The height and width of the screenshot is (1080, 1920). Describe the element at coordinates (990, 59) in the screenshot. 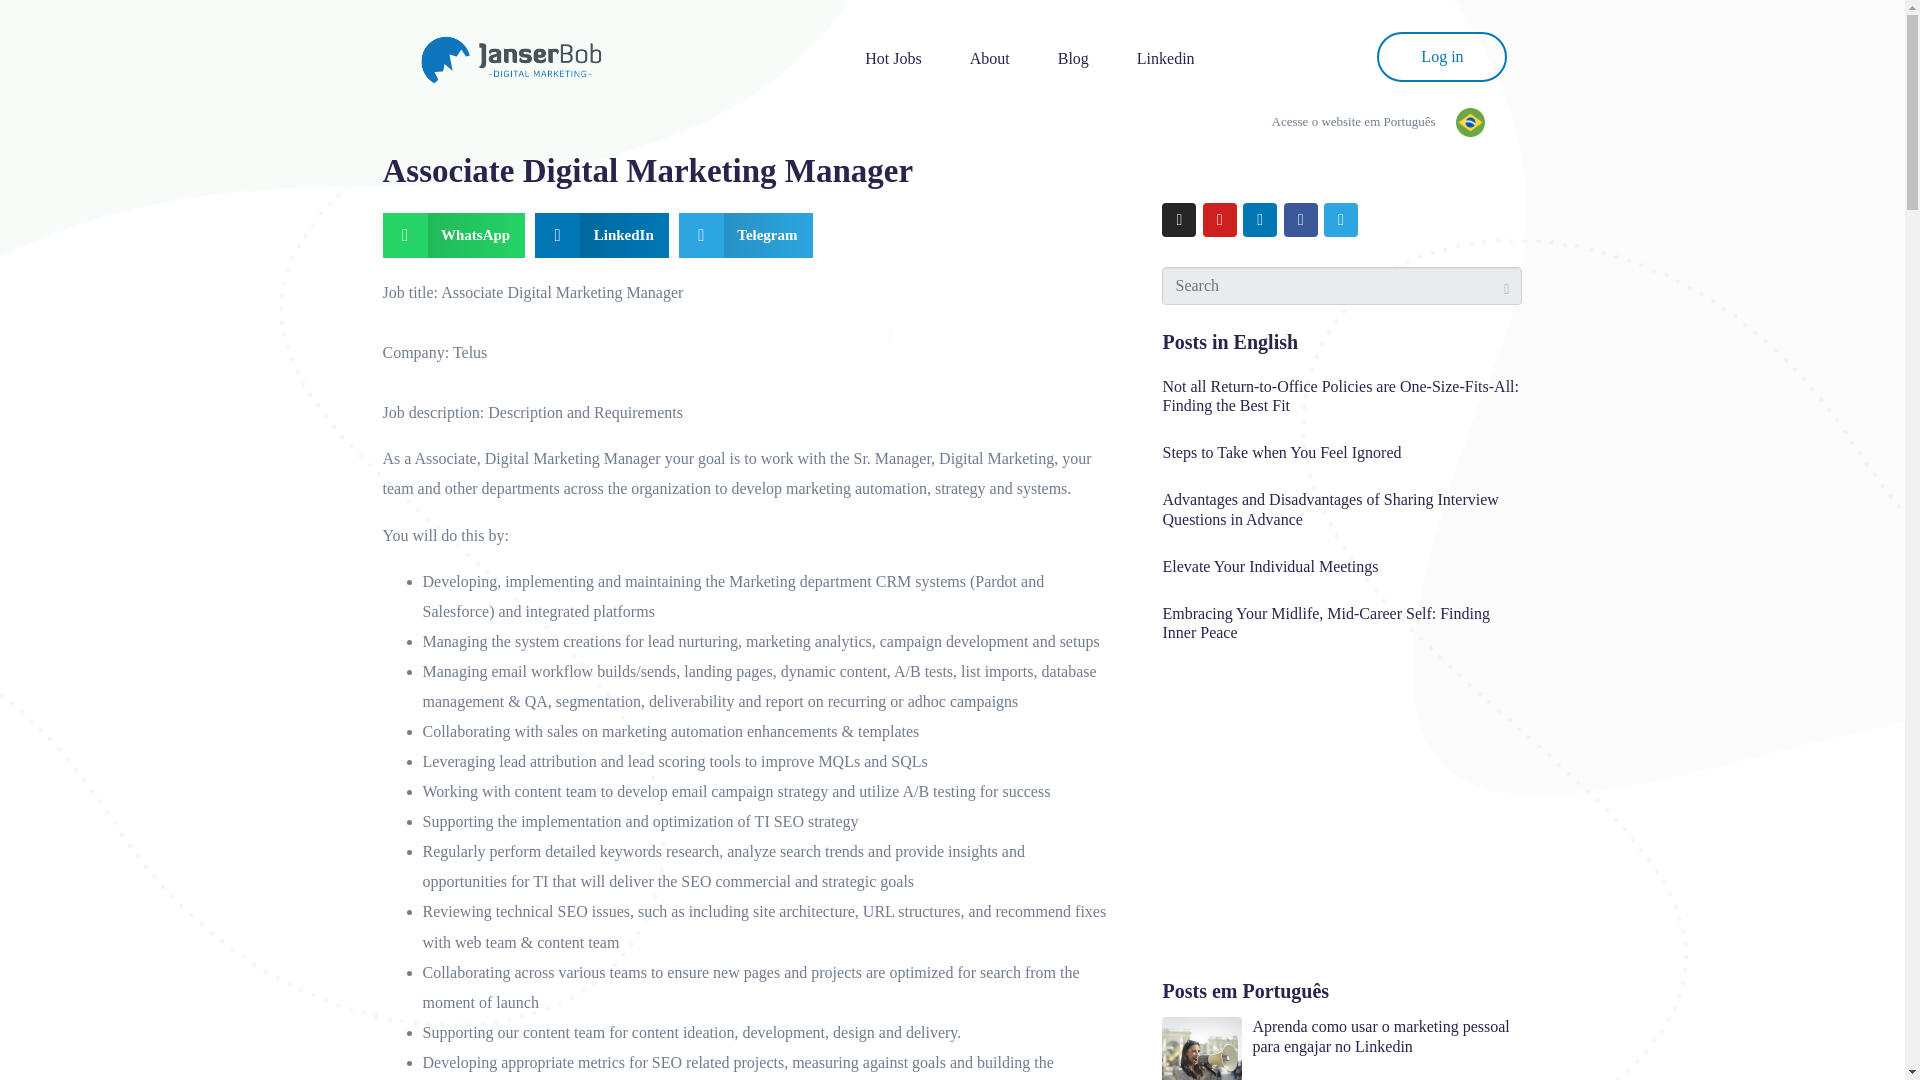

I see `About` at that location.